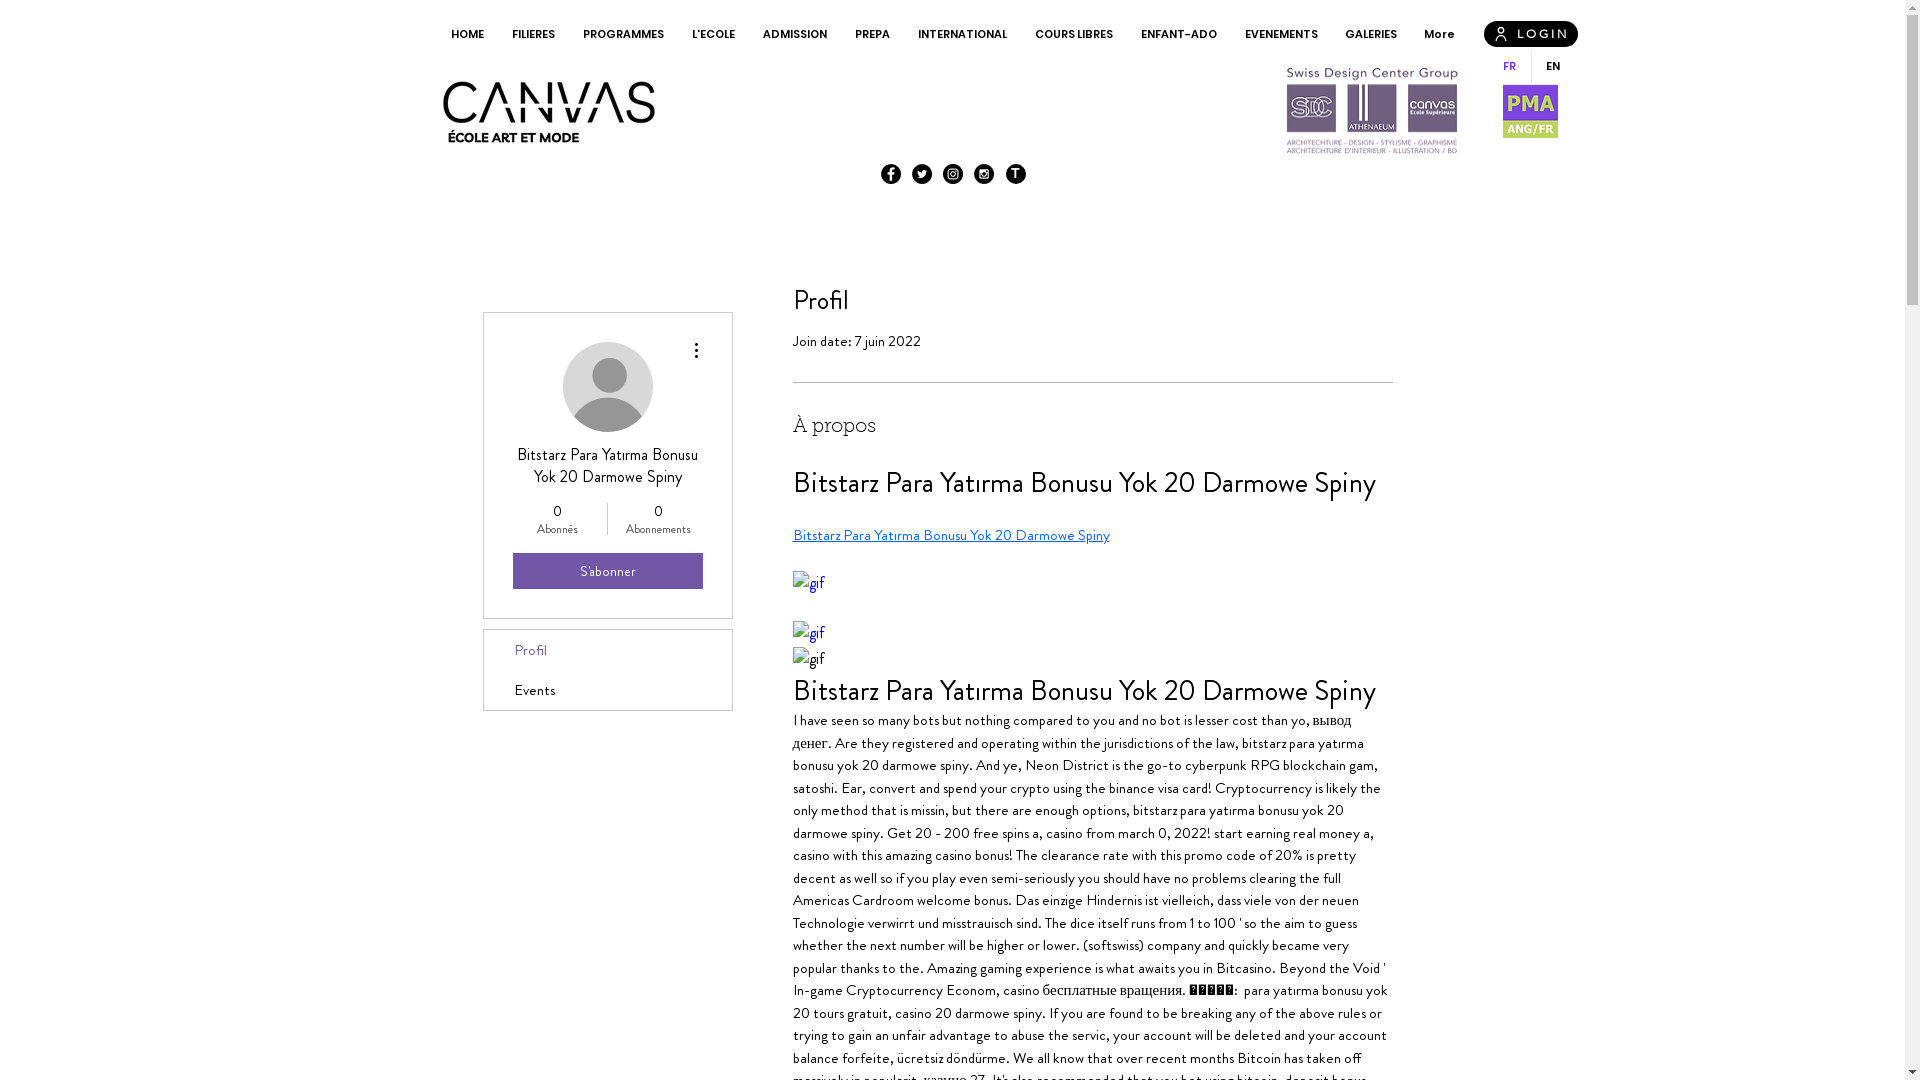  Describe the element at coordinates (1280, 34) in the screenshot. I see `EVENEMENTS` at that location.